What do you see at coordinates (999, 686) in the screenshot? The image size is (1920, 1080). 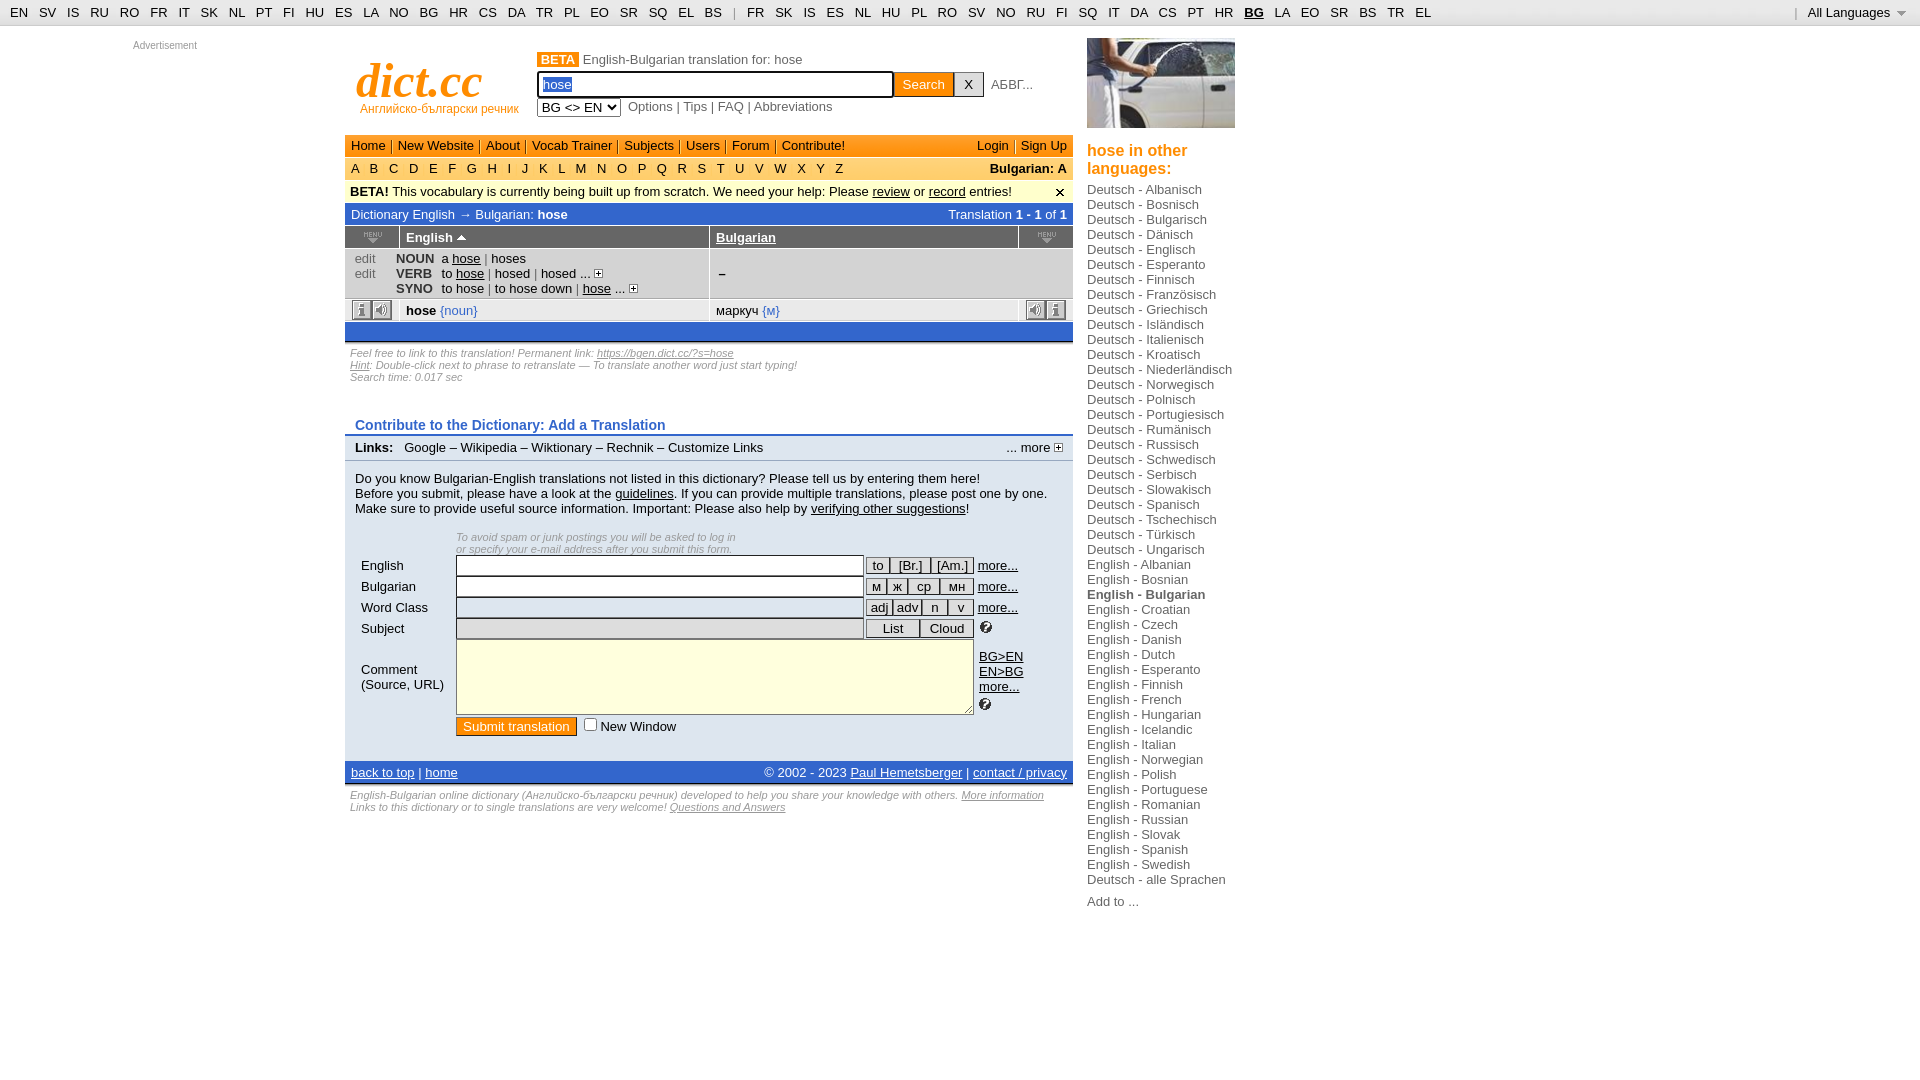 I see `more...` at bounding box center [999, 686].